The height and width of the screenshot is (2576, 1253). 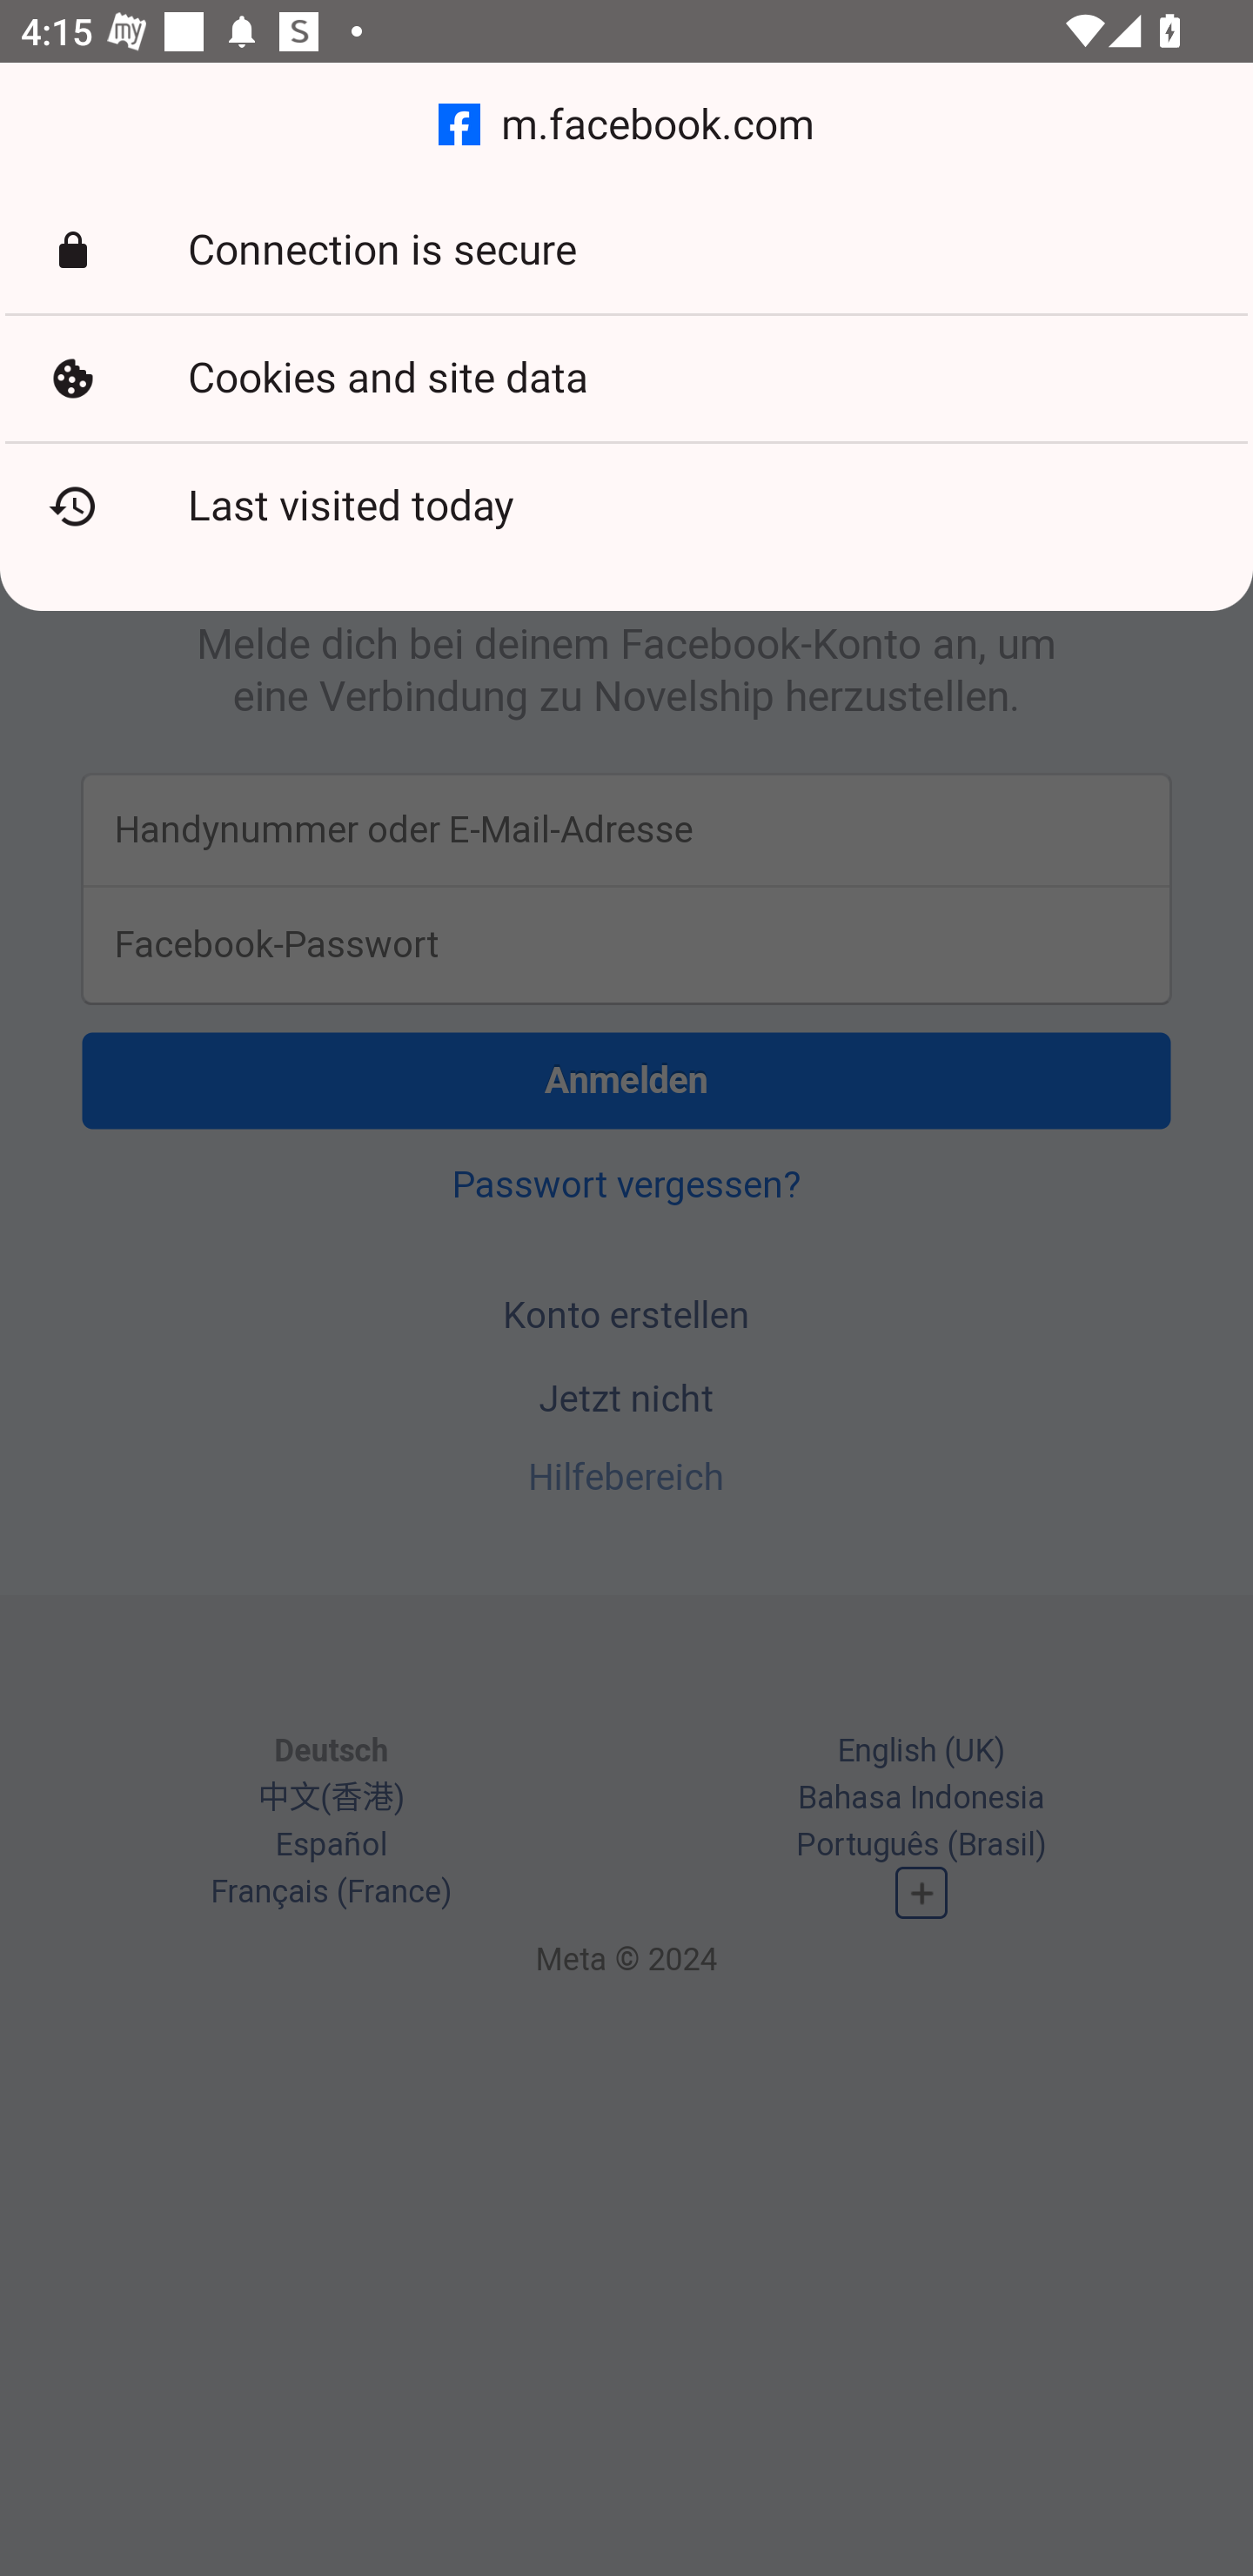 I want to click on Last visited today, so click(x=626, y=506).